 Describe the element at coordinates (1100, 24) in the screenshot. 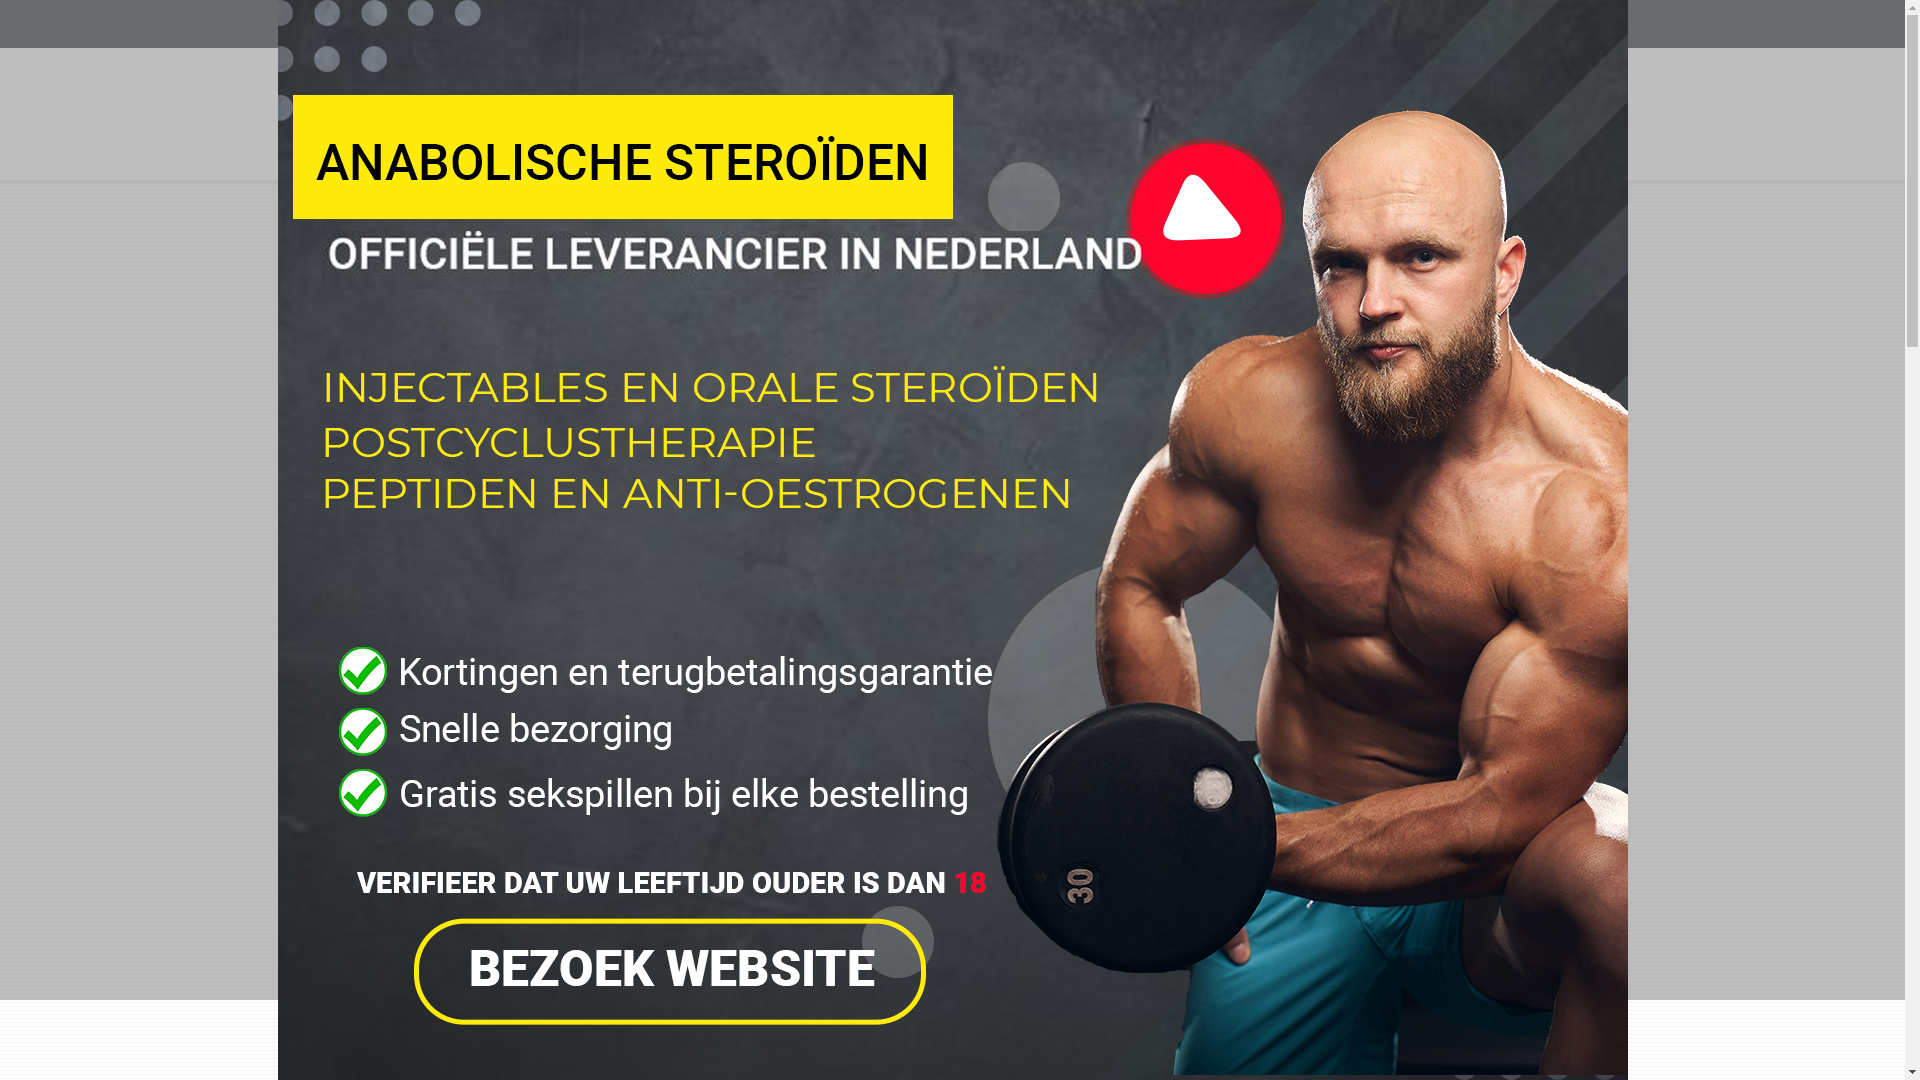

I see `registreren` at that location.